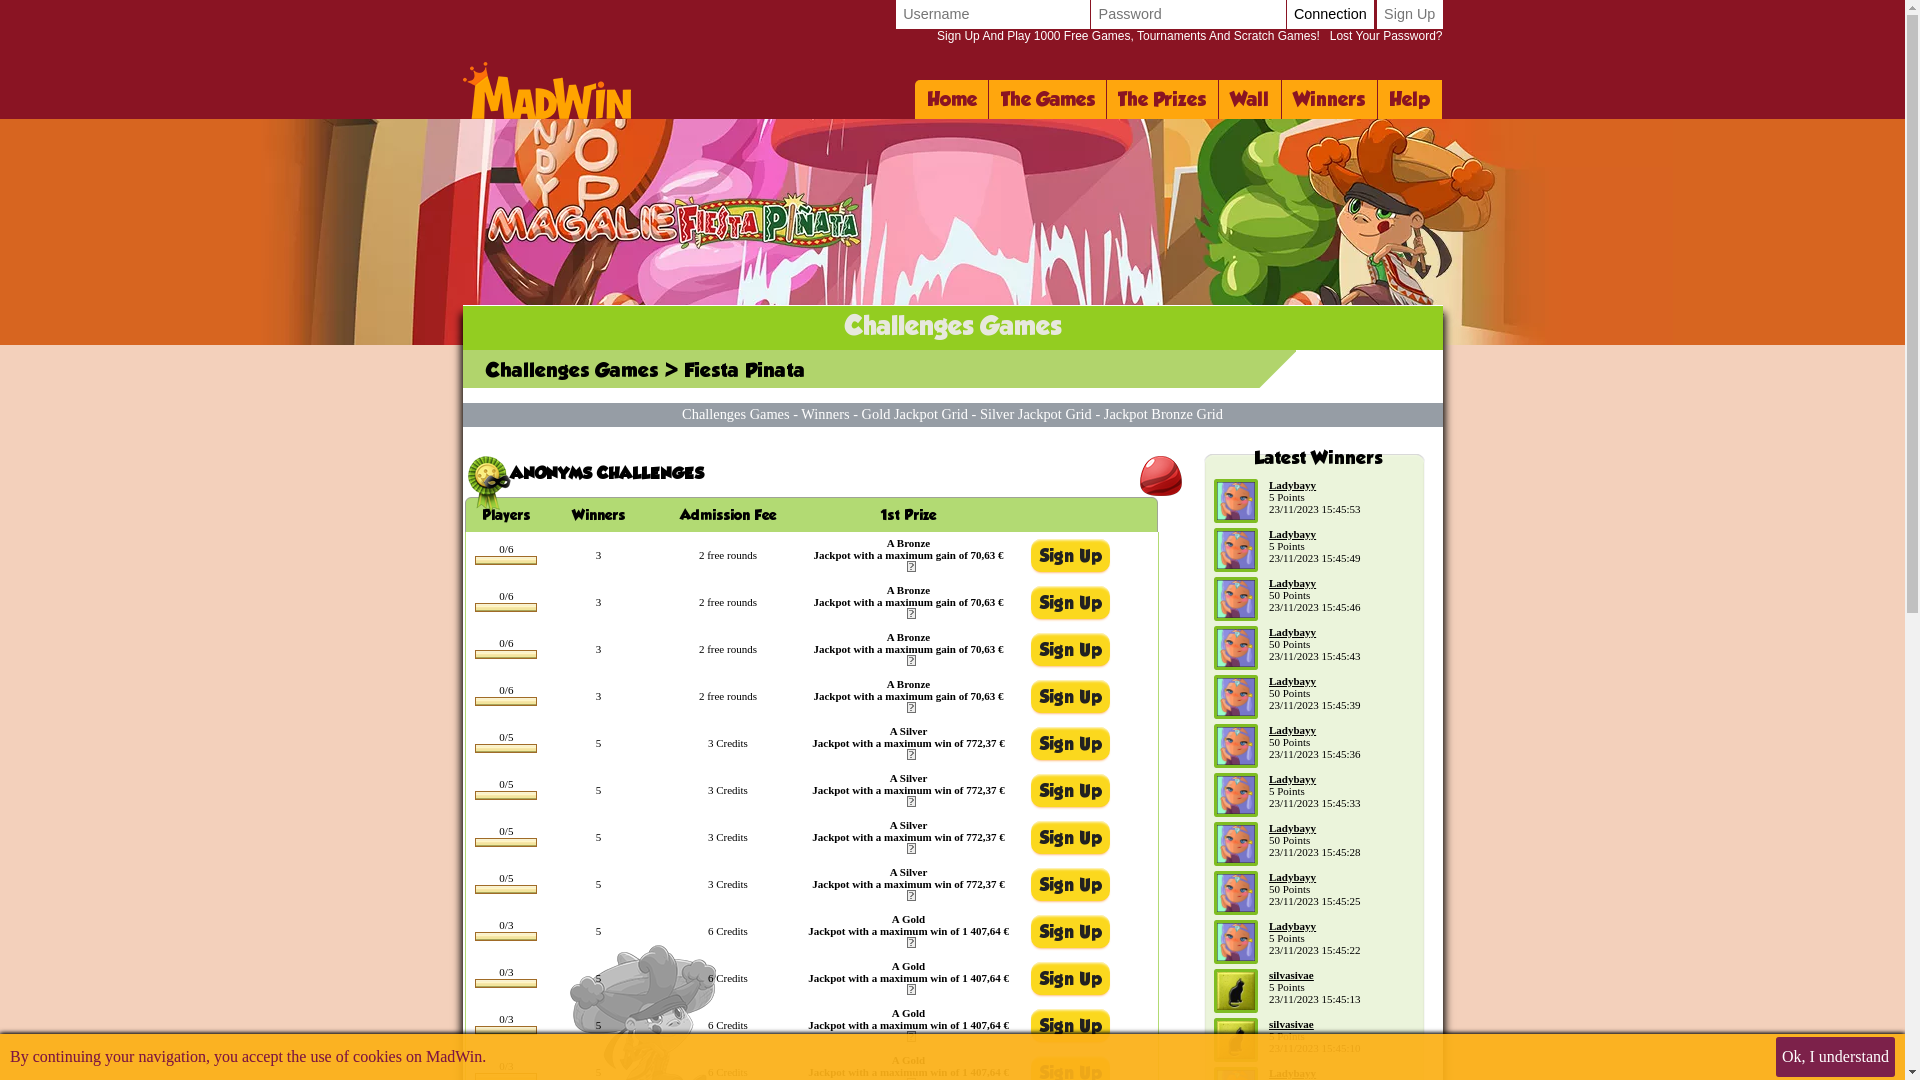 The height and width of the screenshot is (1080, 1920). I want to click on Home, so click(952, 100).